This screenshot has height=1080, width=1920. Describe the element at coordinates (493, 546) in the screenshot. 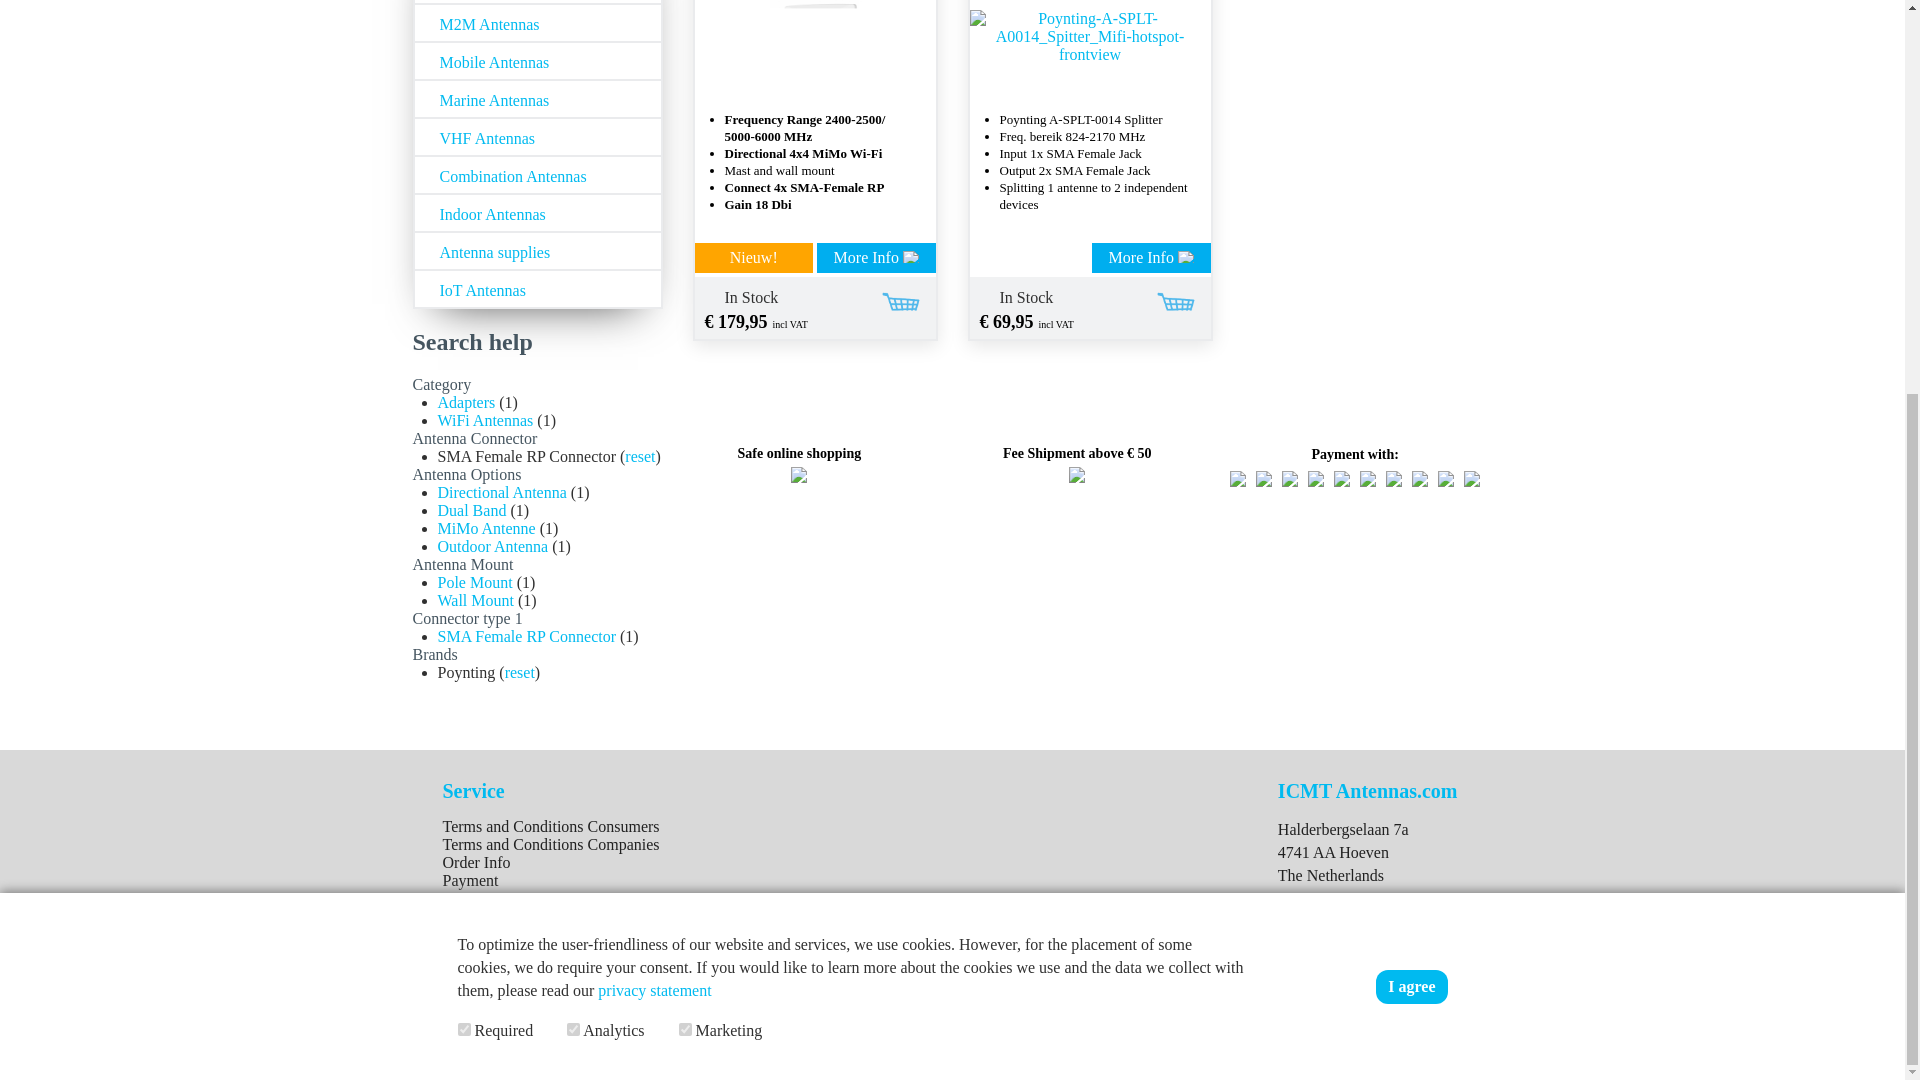

I see `Outdoor Antenna` at that location.